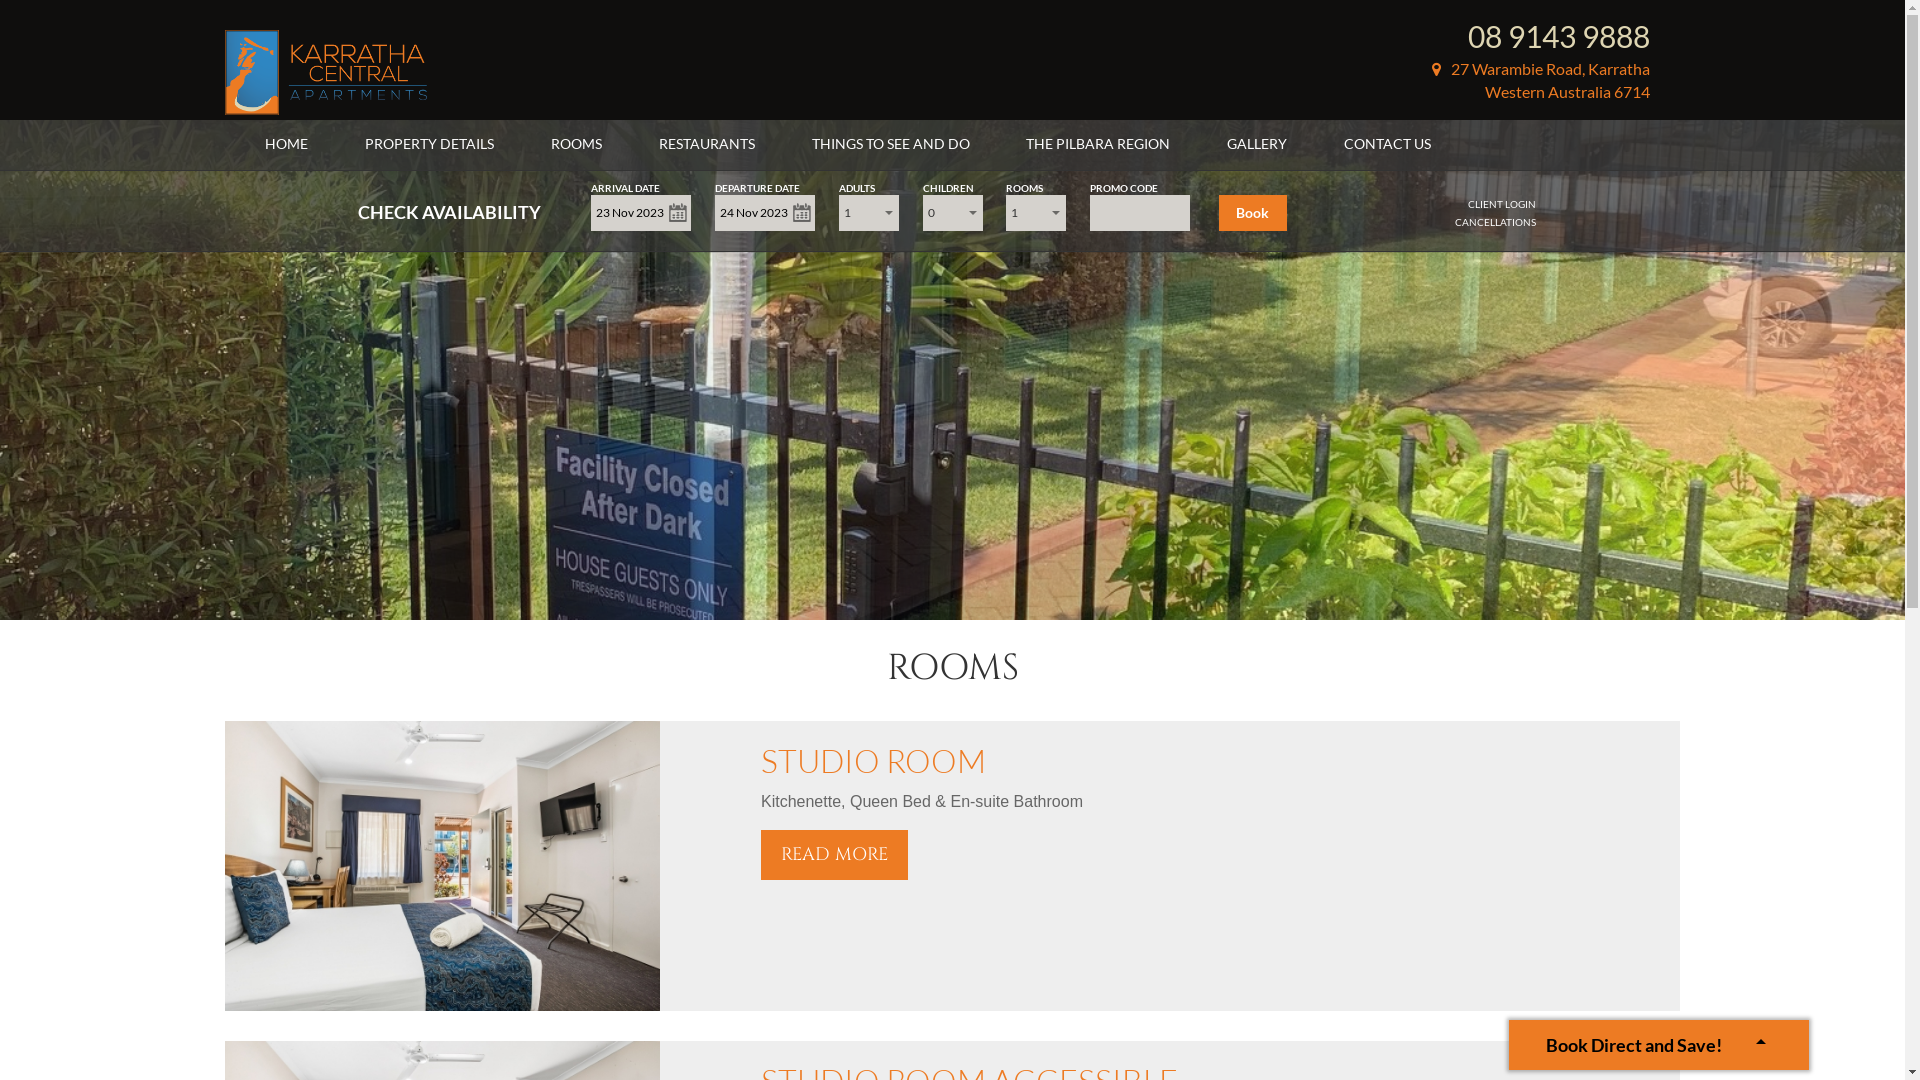 The image size is (1920, 1080). What do you see at coordinates (1388, 144) in the screenshot?
I see `CONTACT US` at bounding box center [1388, 144].